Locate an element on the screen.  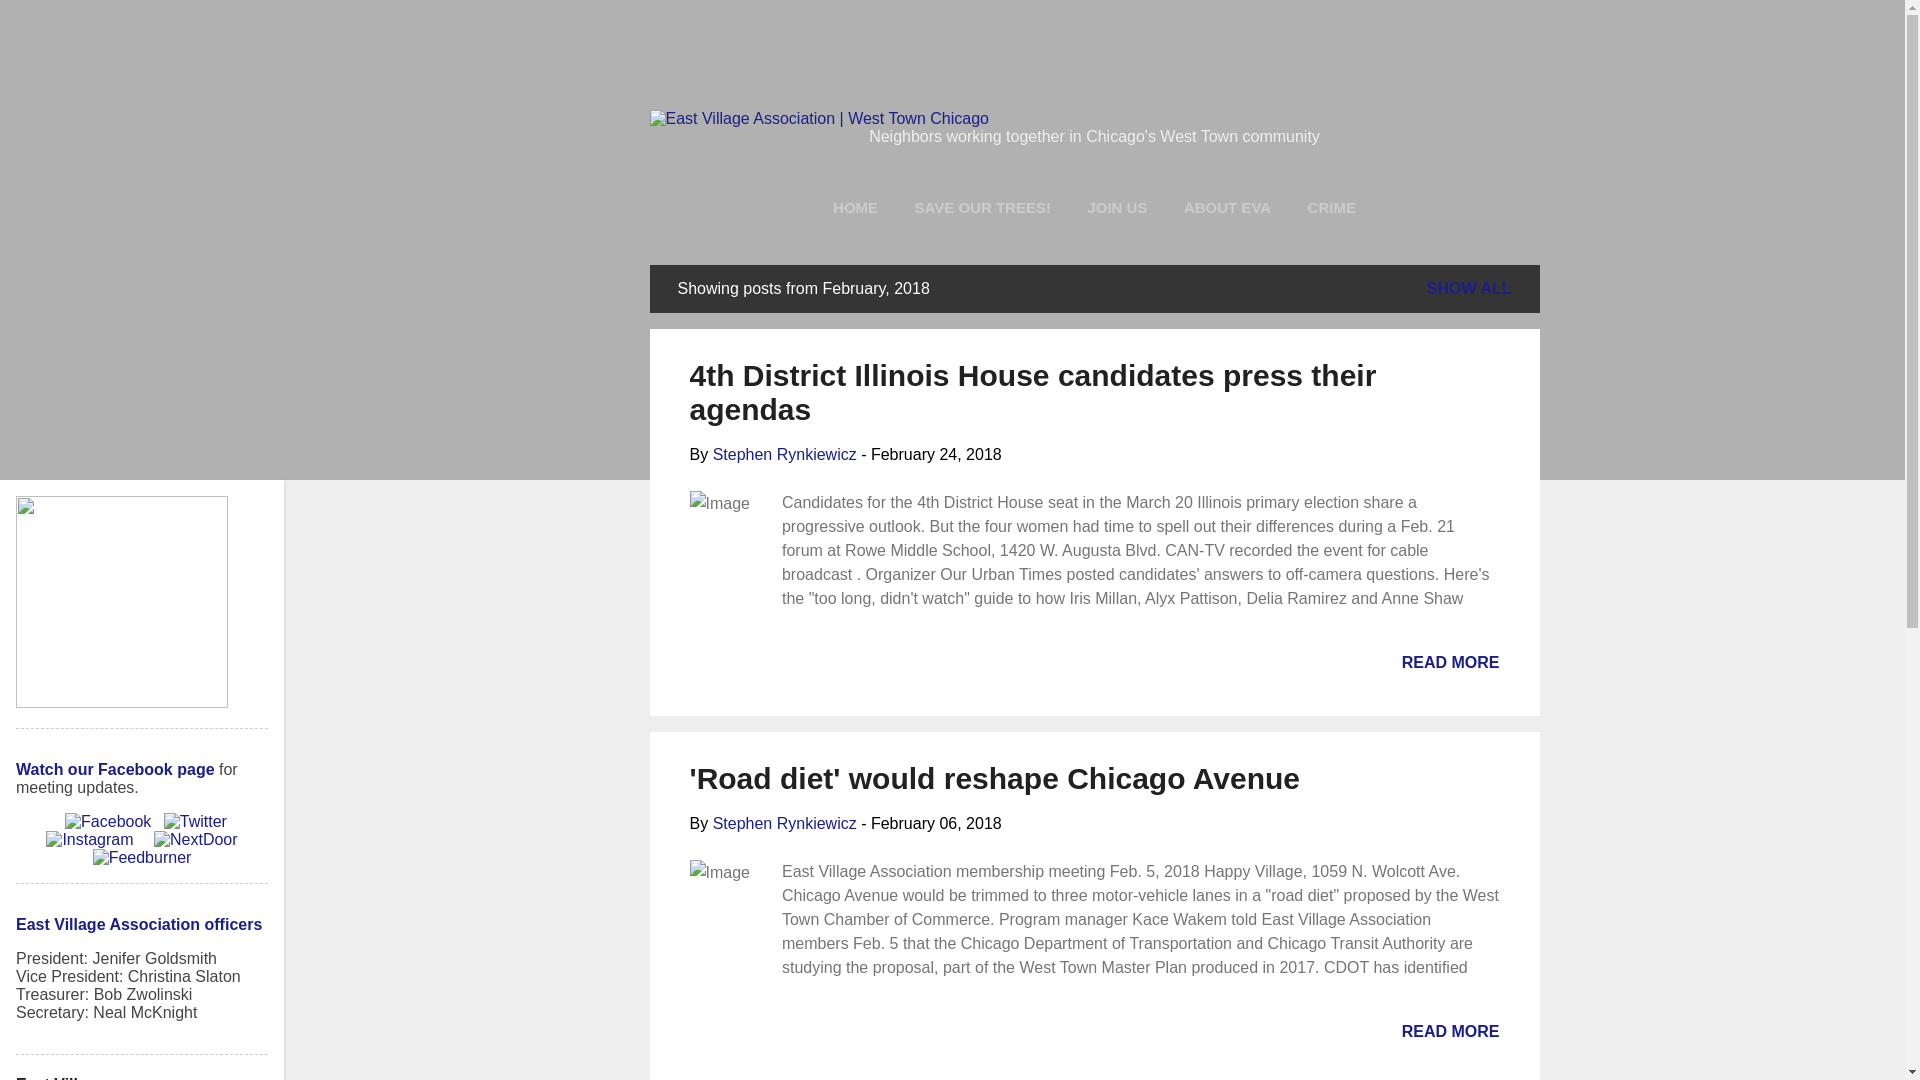
SAVE OUR TREES! is located at coordinates (982, 206).